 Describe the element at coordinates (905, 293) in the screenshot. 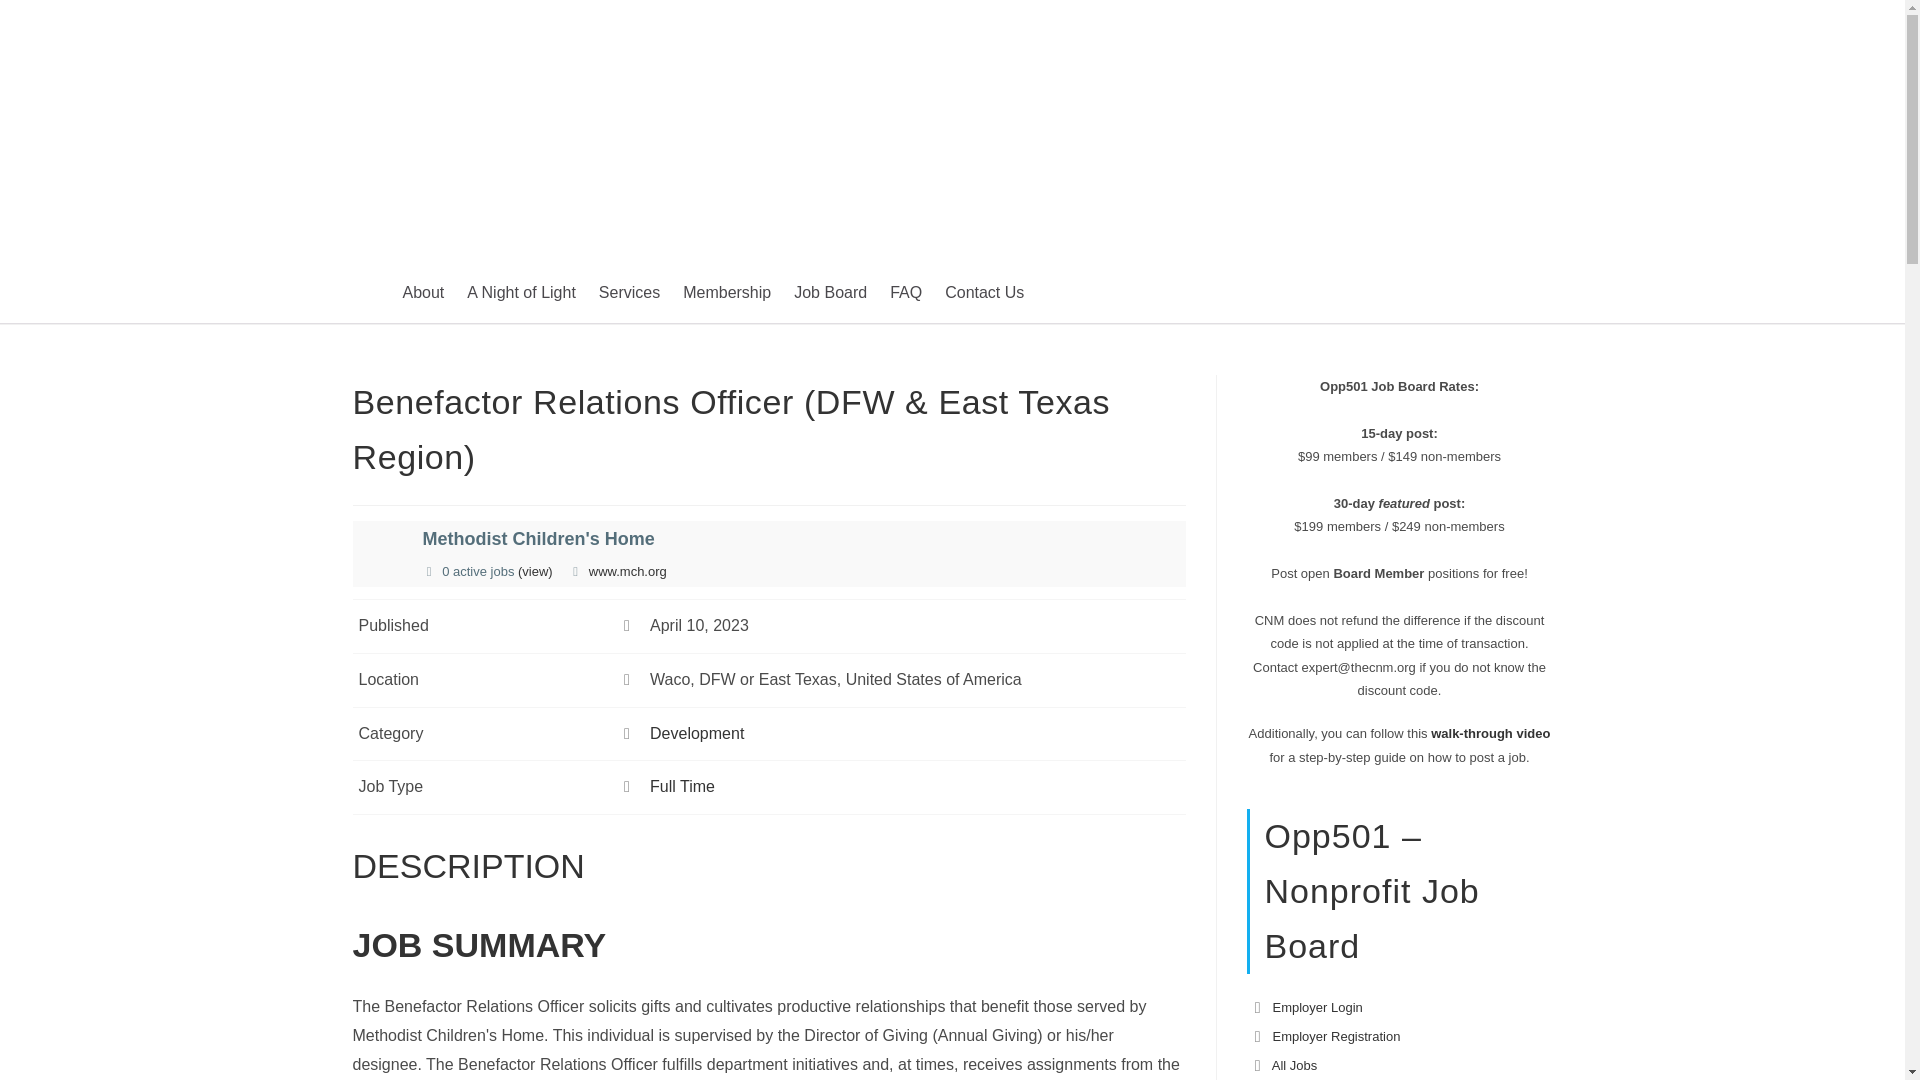

I see `FAQ` at that location.